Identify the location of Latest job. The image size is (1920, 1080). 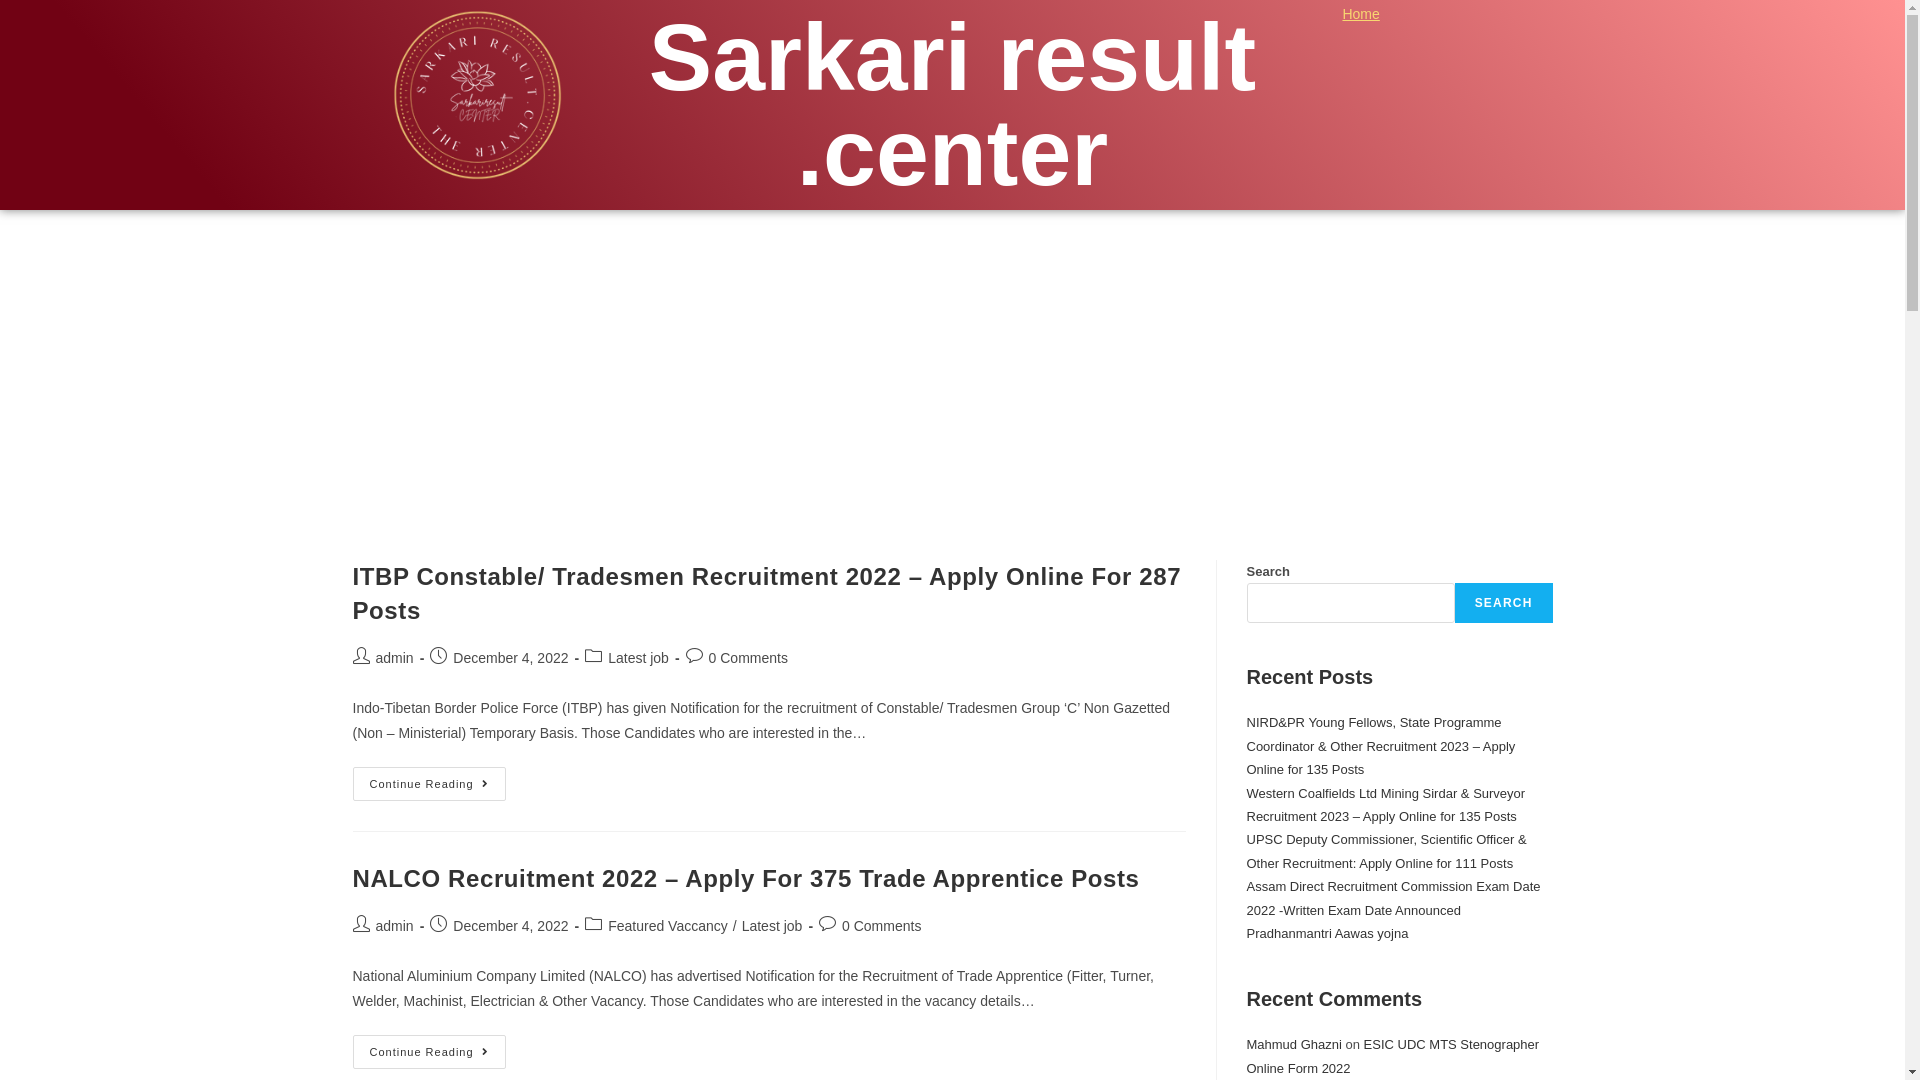
(772, 926).